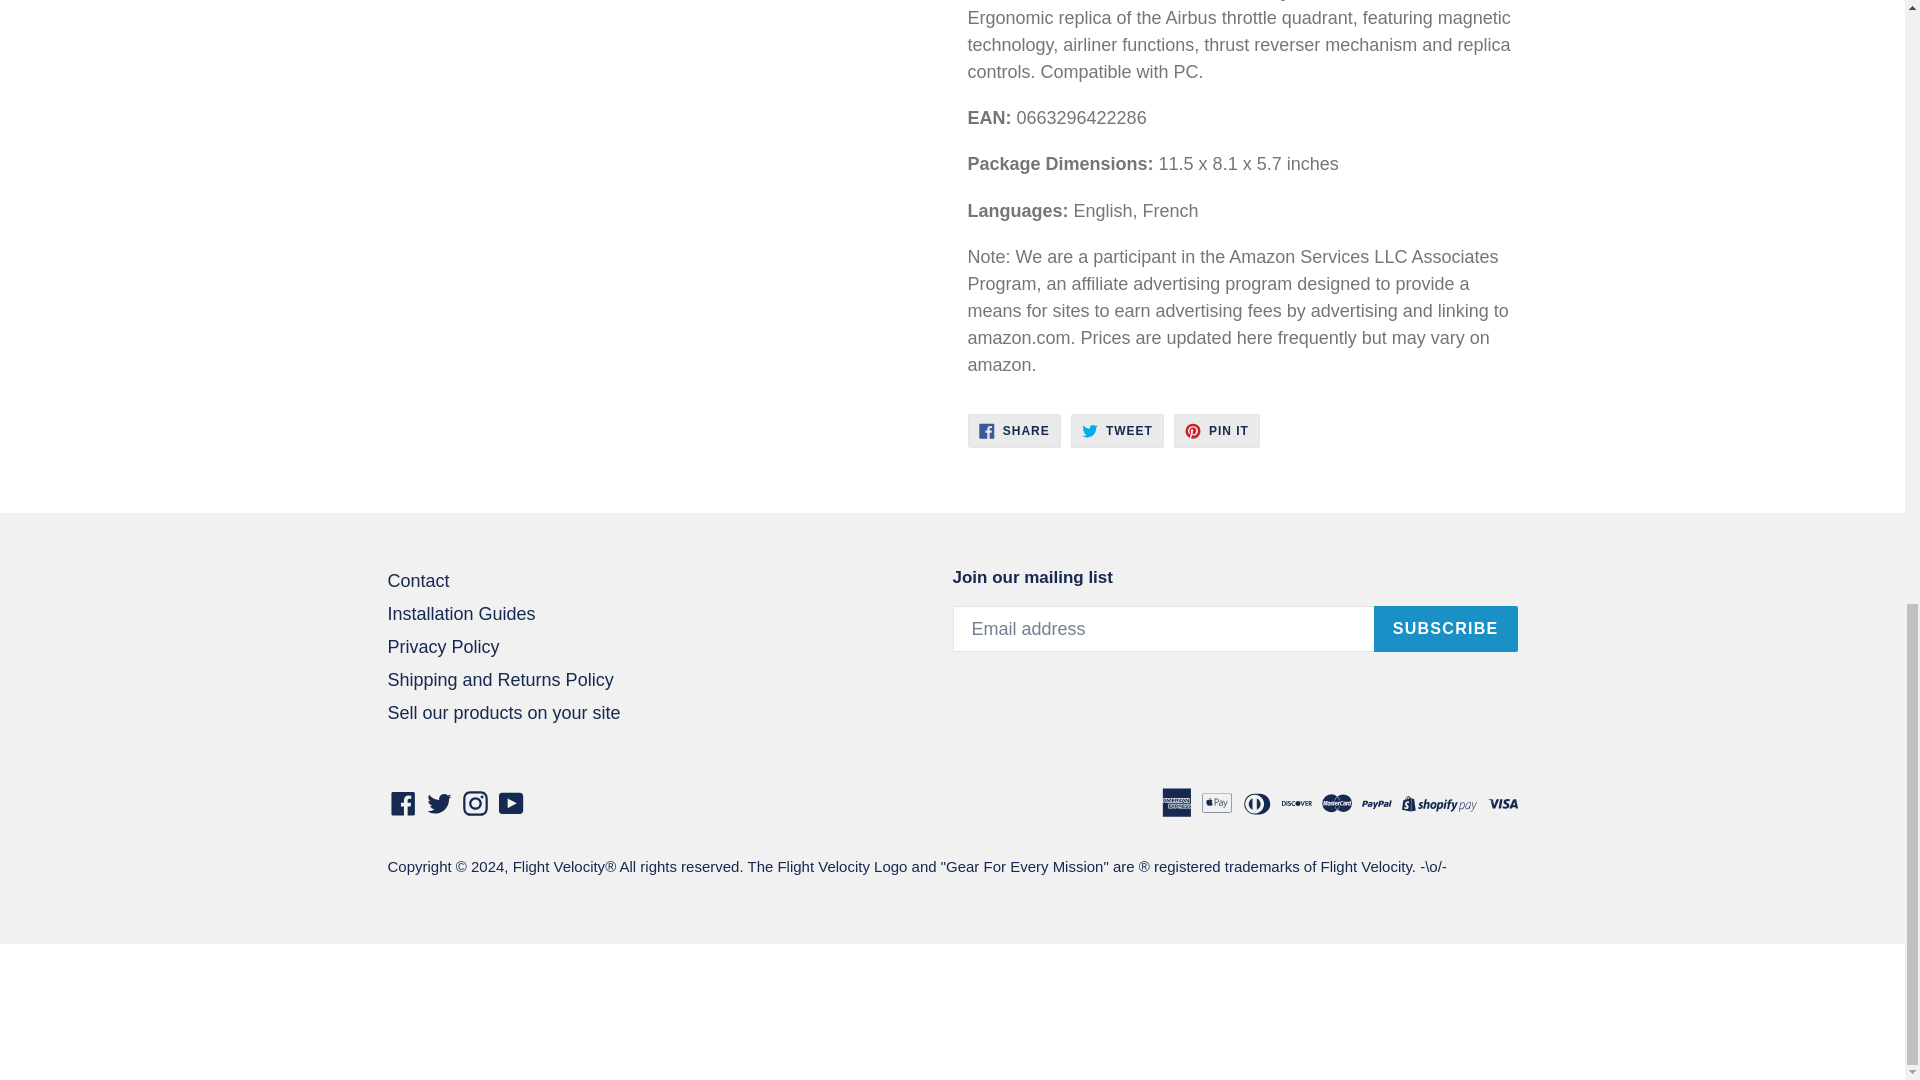 The height and width of the screenshot is (1080, 1920). Describe the element at coordinates (440, 802) in the screenshot. I see `Contact` at that location.